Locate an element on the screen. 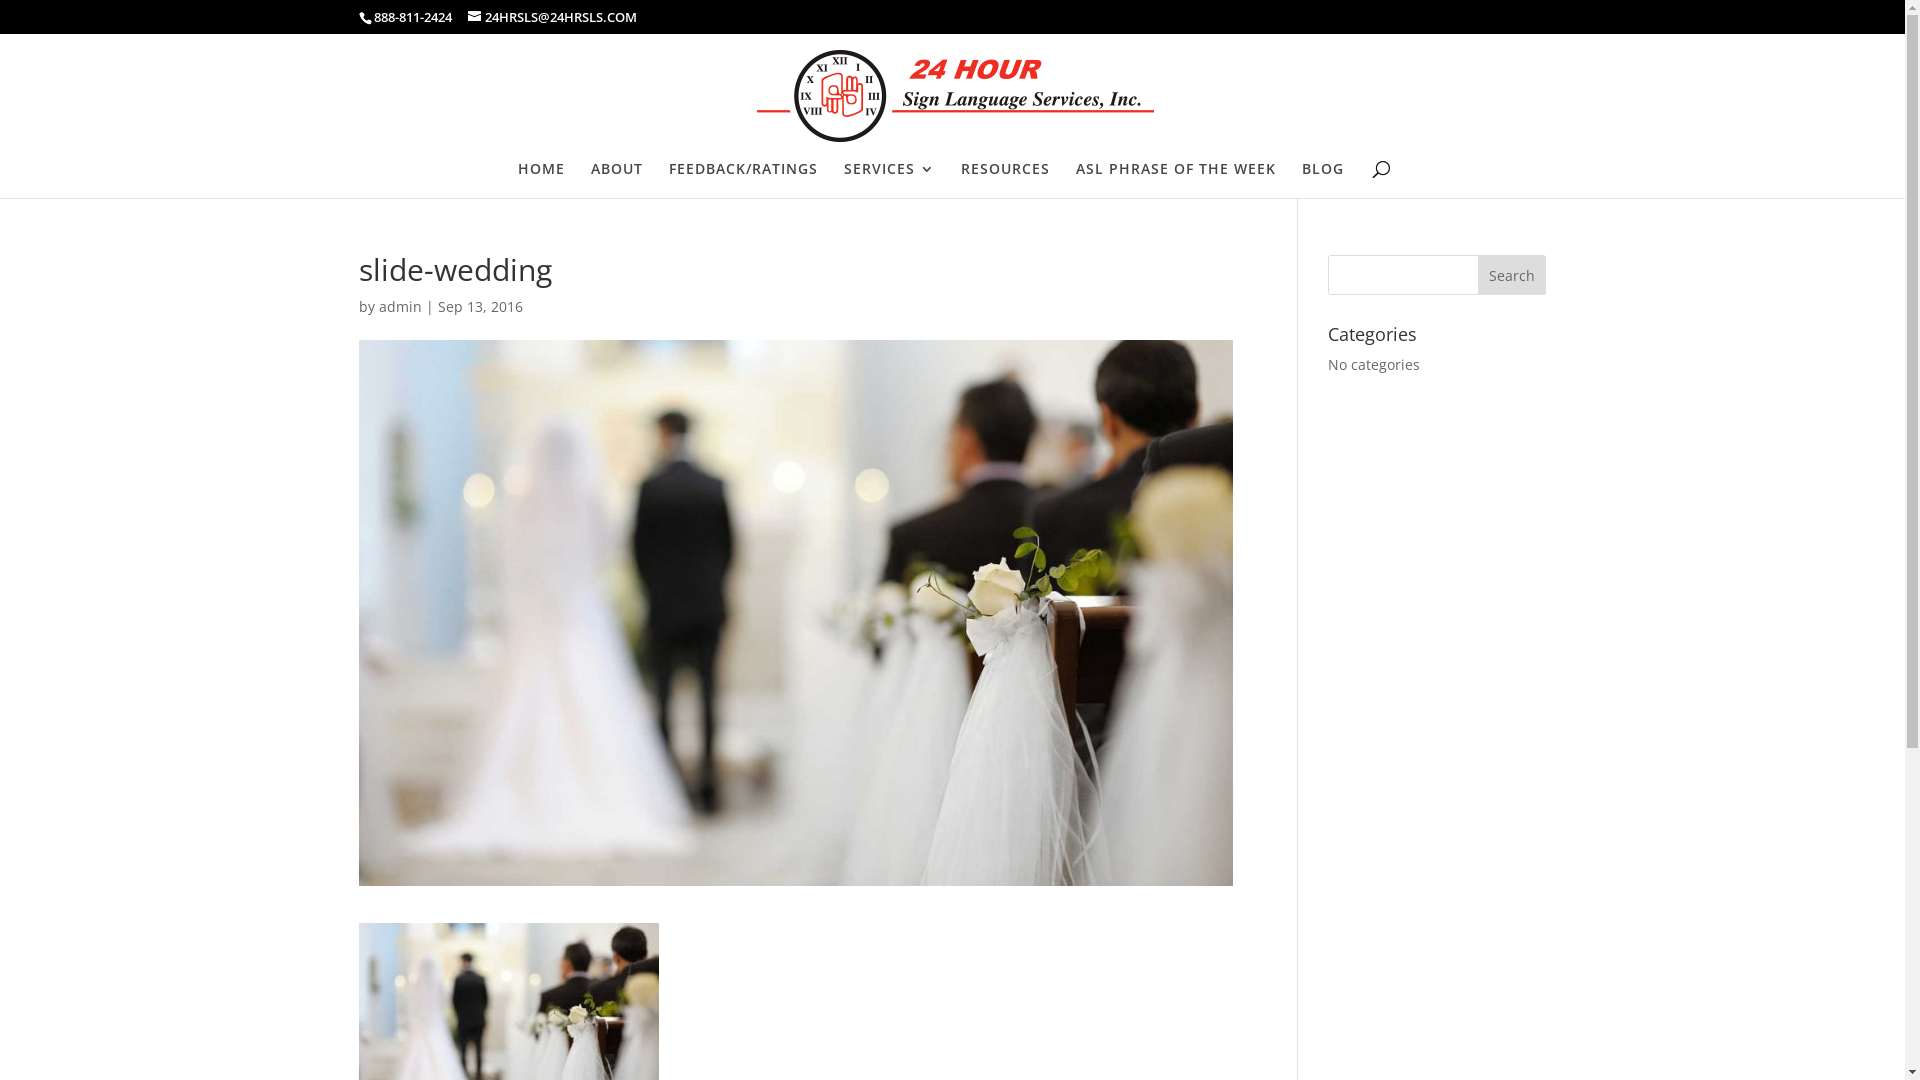  FEEDBACK/RATINGS is located at coordinates (742, 180).